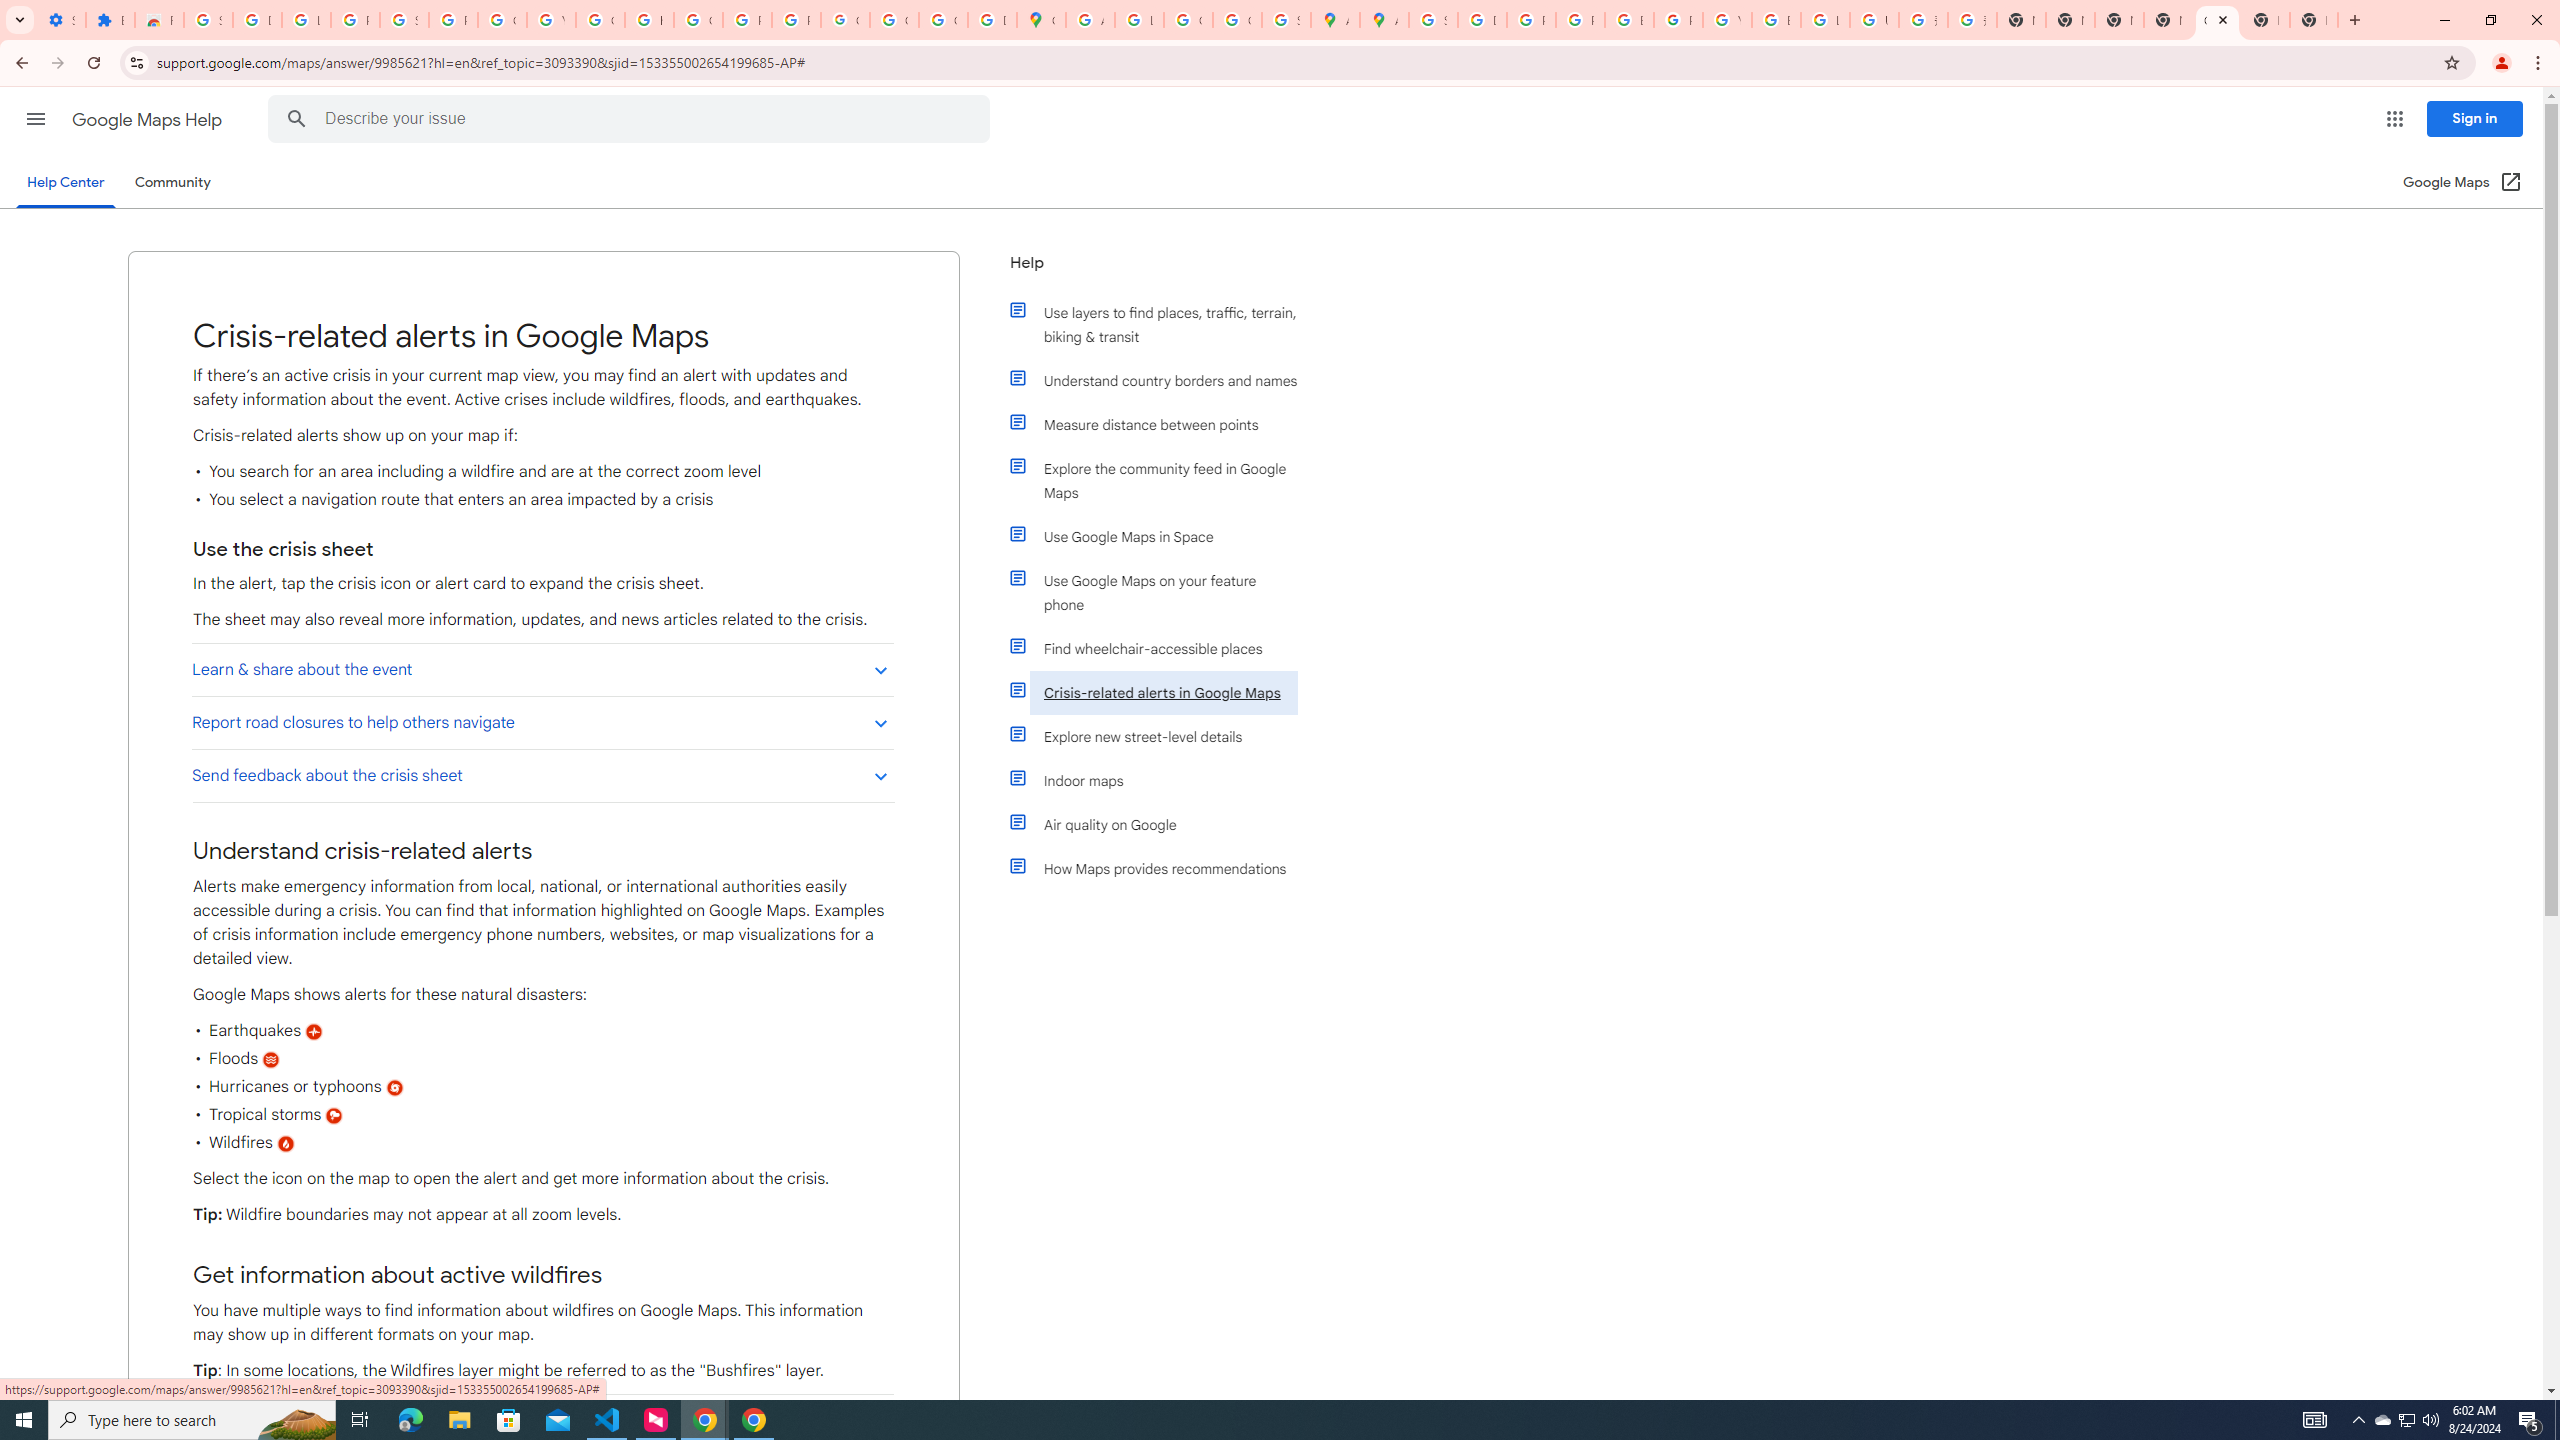  I want to click on YouTube, so click(552, 20).